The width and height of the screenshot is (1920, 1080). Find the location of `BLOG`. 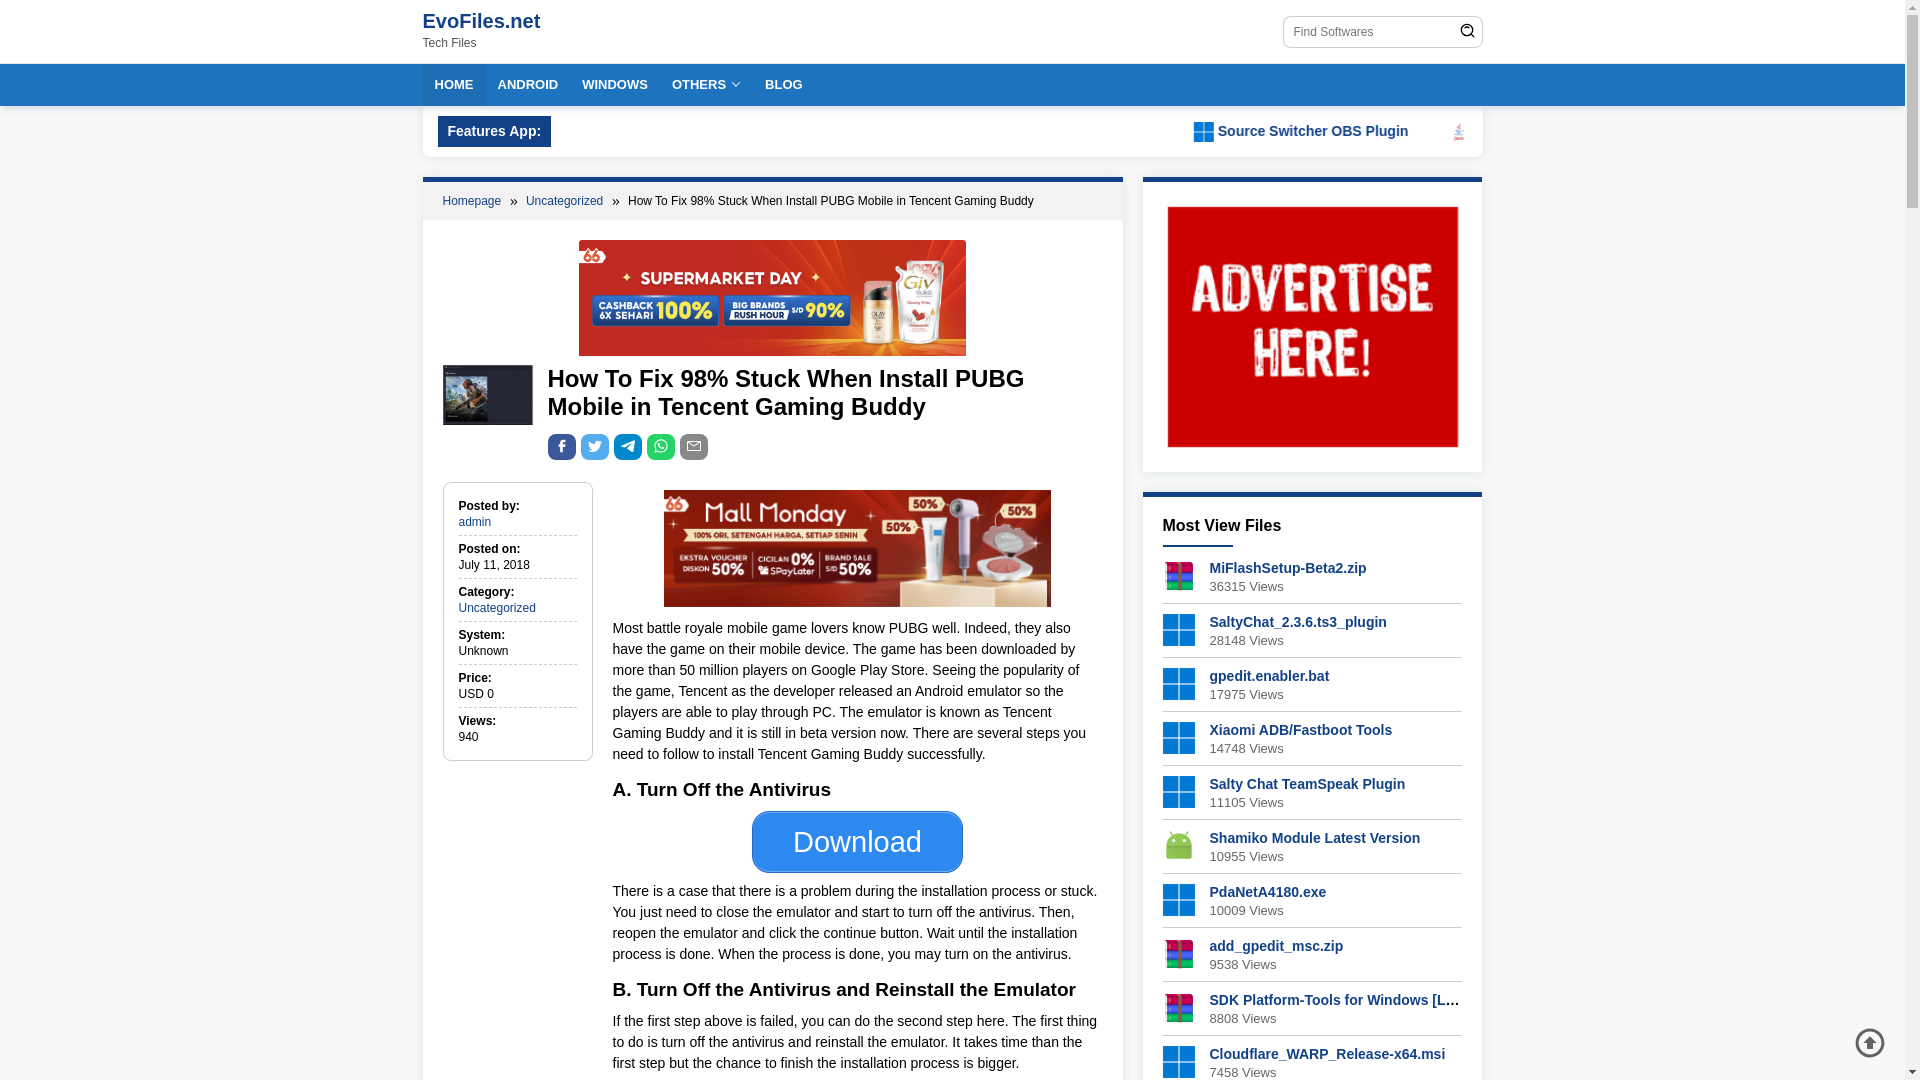

BLOG is located at coordinates (783, 84).